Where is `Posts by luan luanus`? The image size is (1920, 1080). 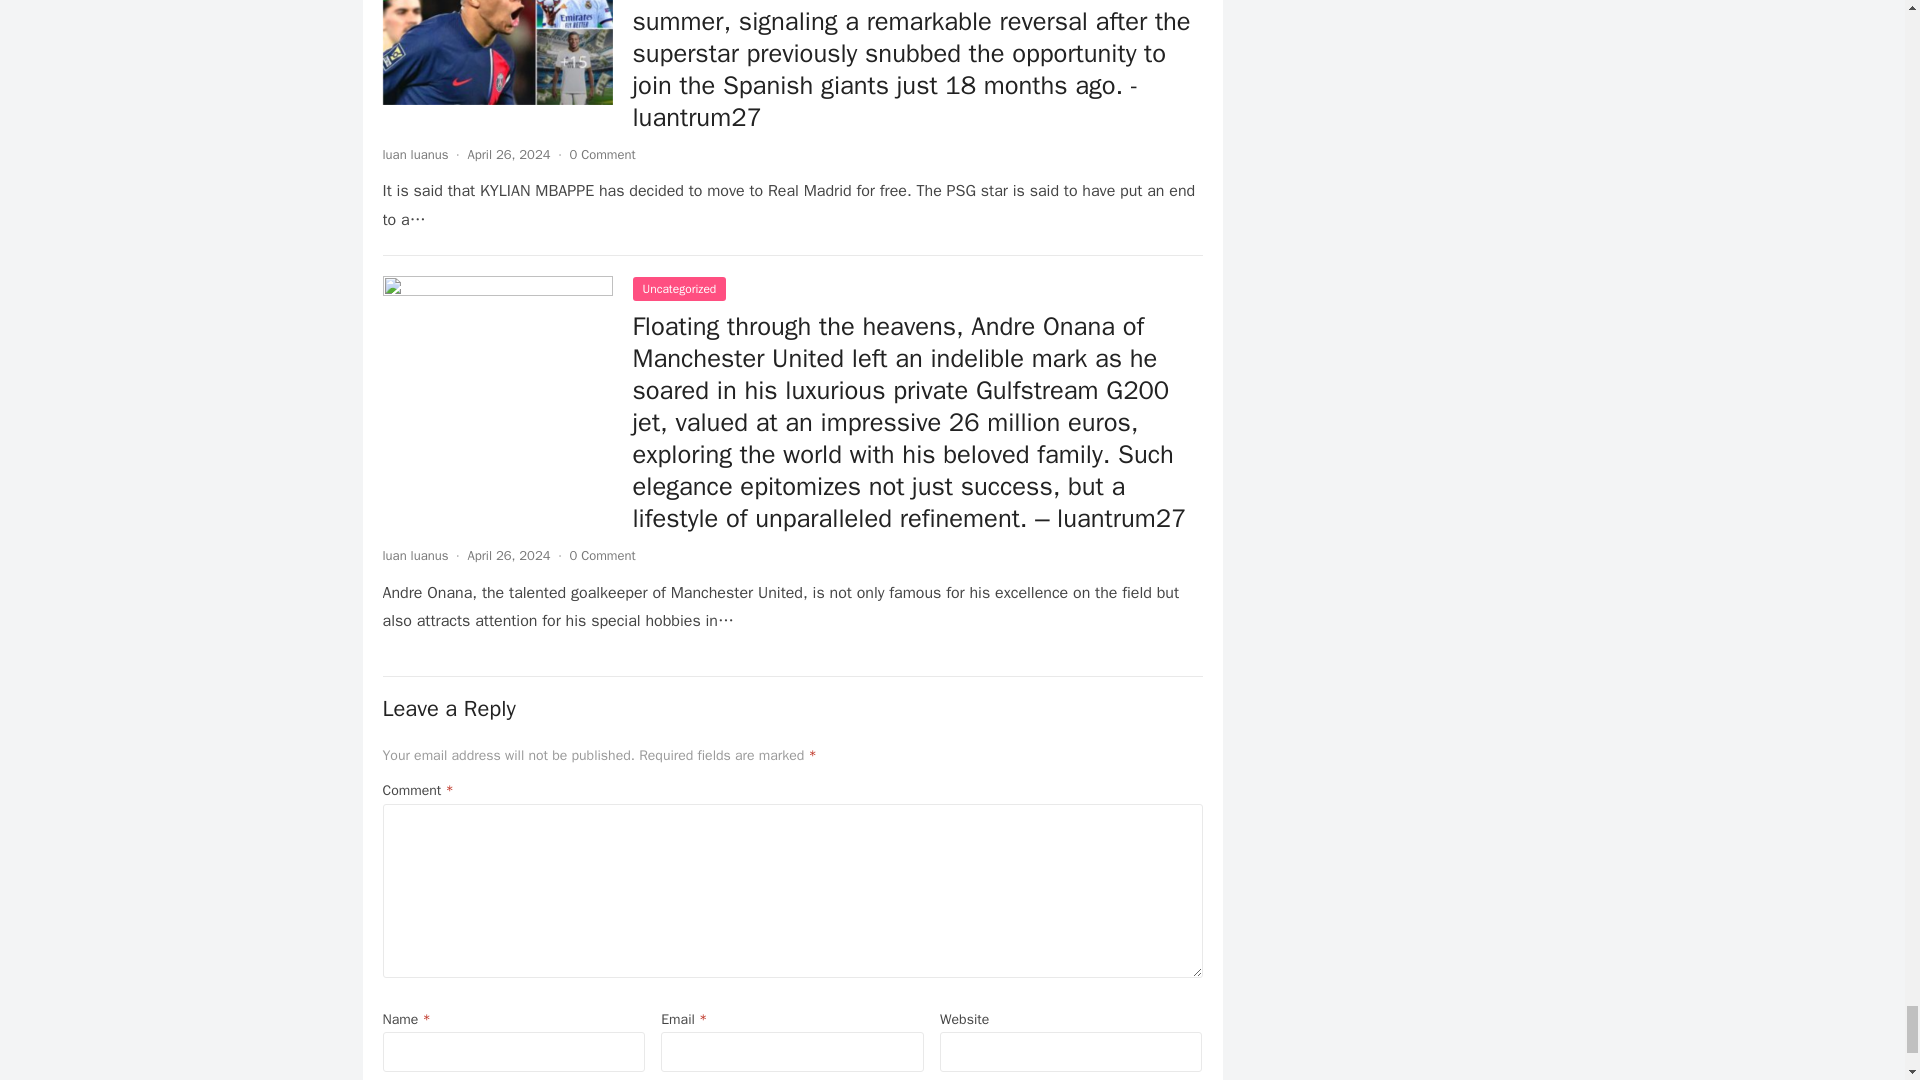
Posts by luan luanus is located at coordinates (414, 554).